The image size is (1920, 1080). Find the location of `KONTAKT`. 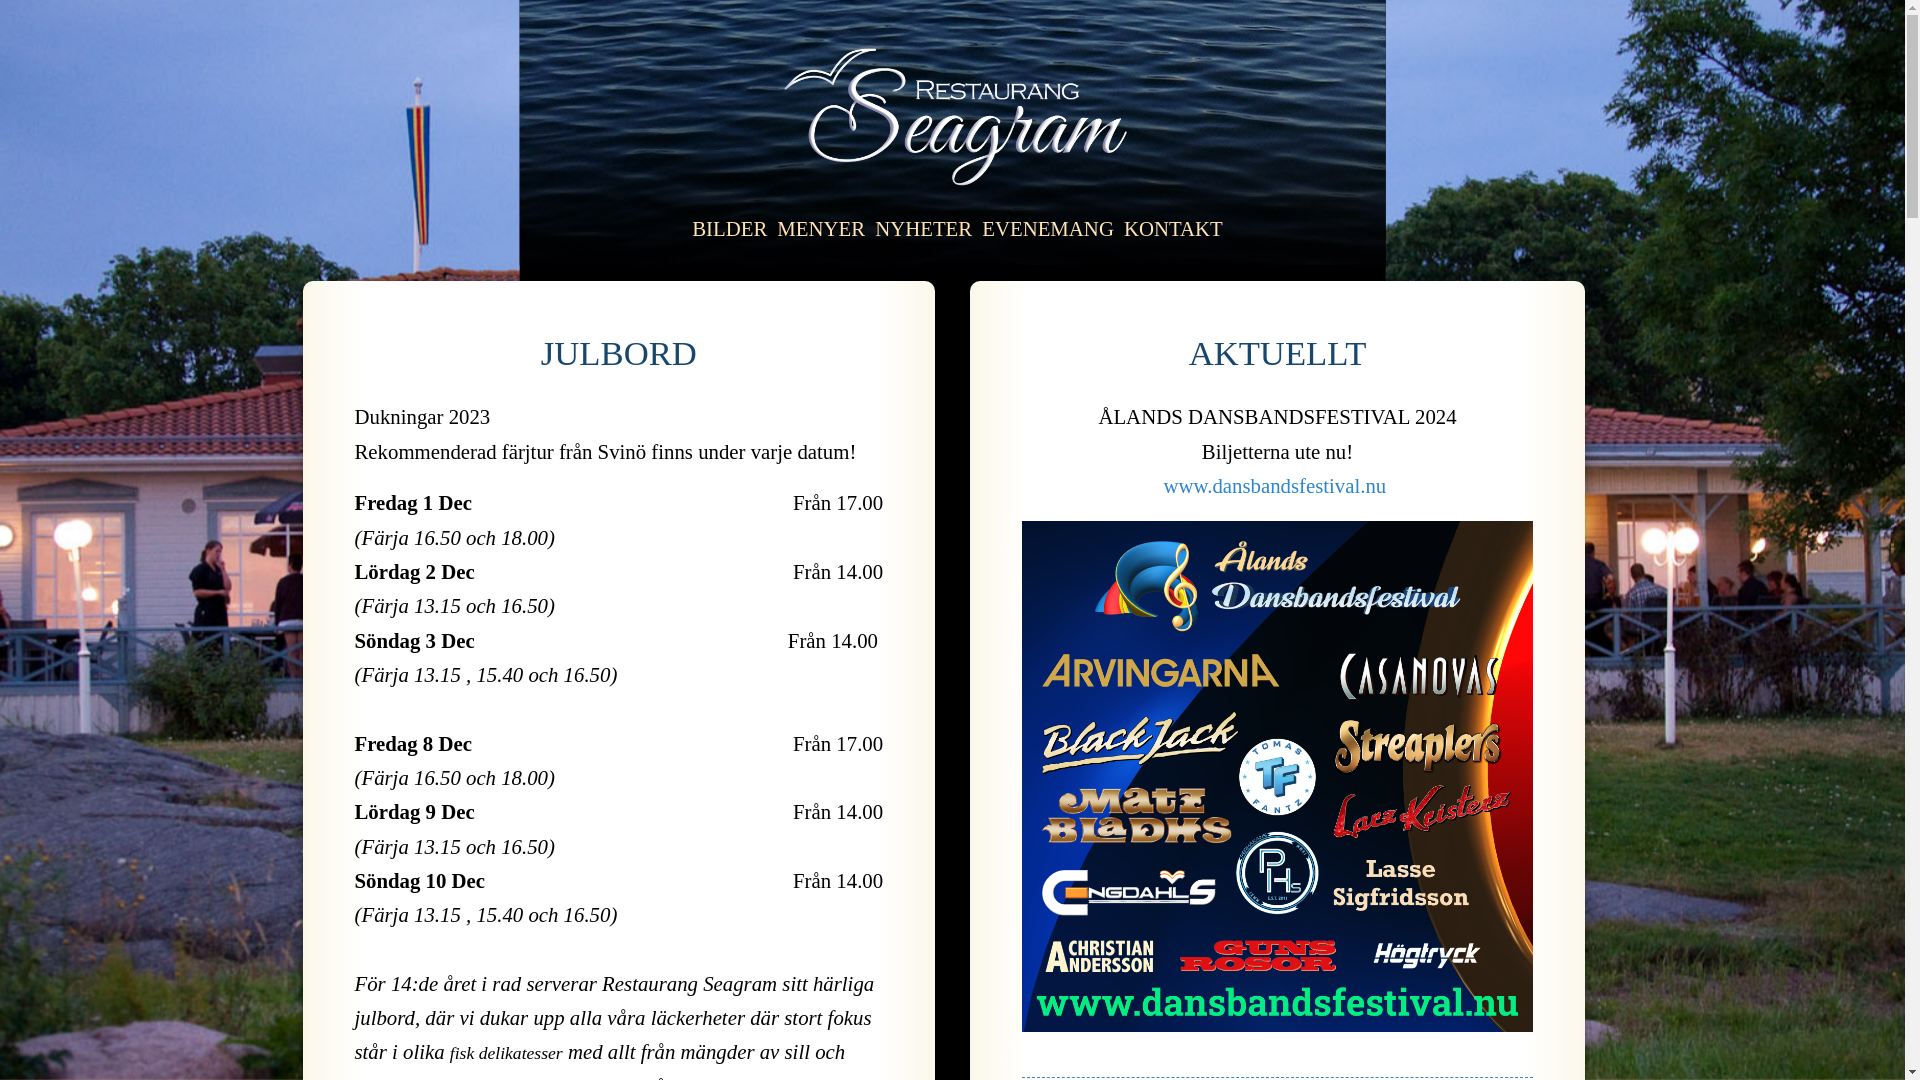

KONTAKT is located at coordinates (1174, 228).